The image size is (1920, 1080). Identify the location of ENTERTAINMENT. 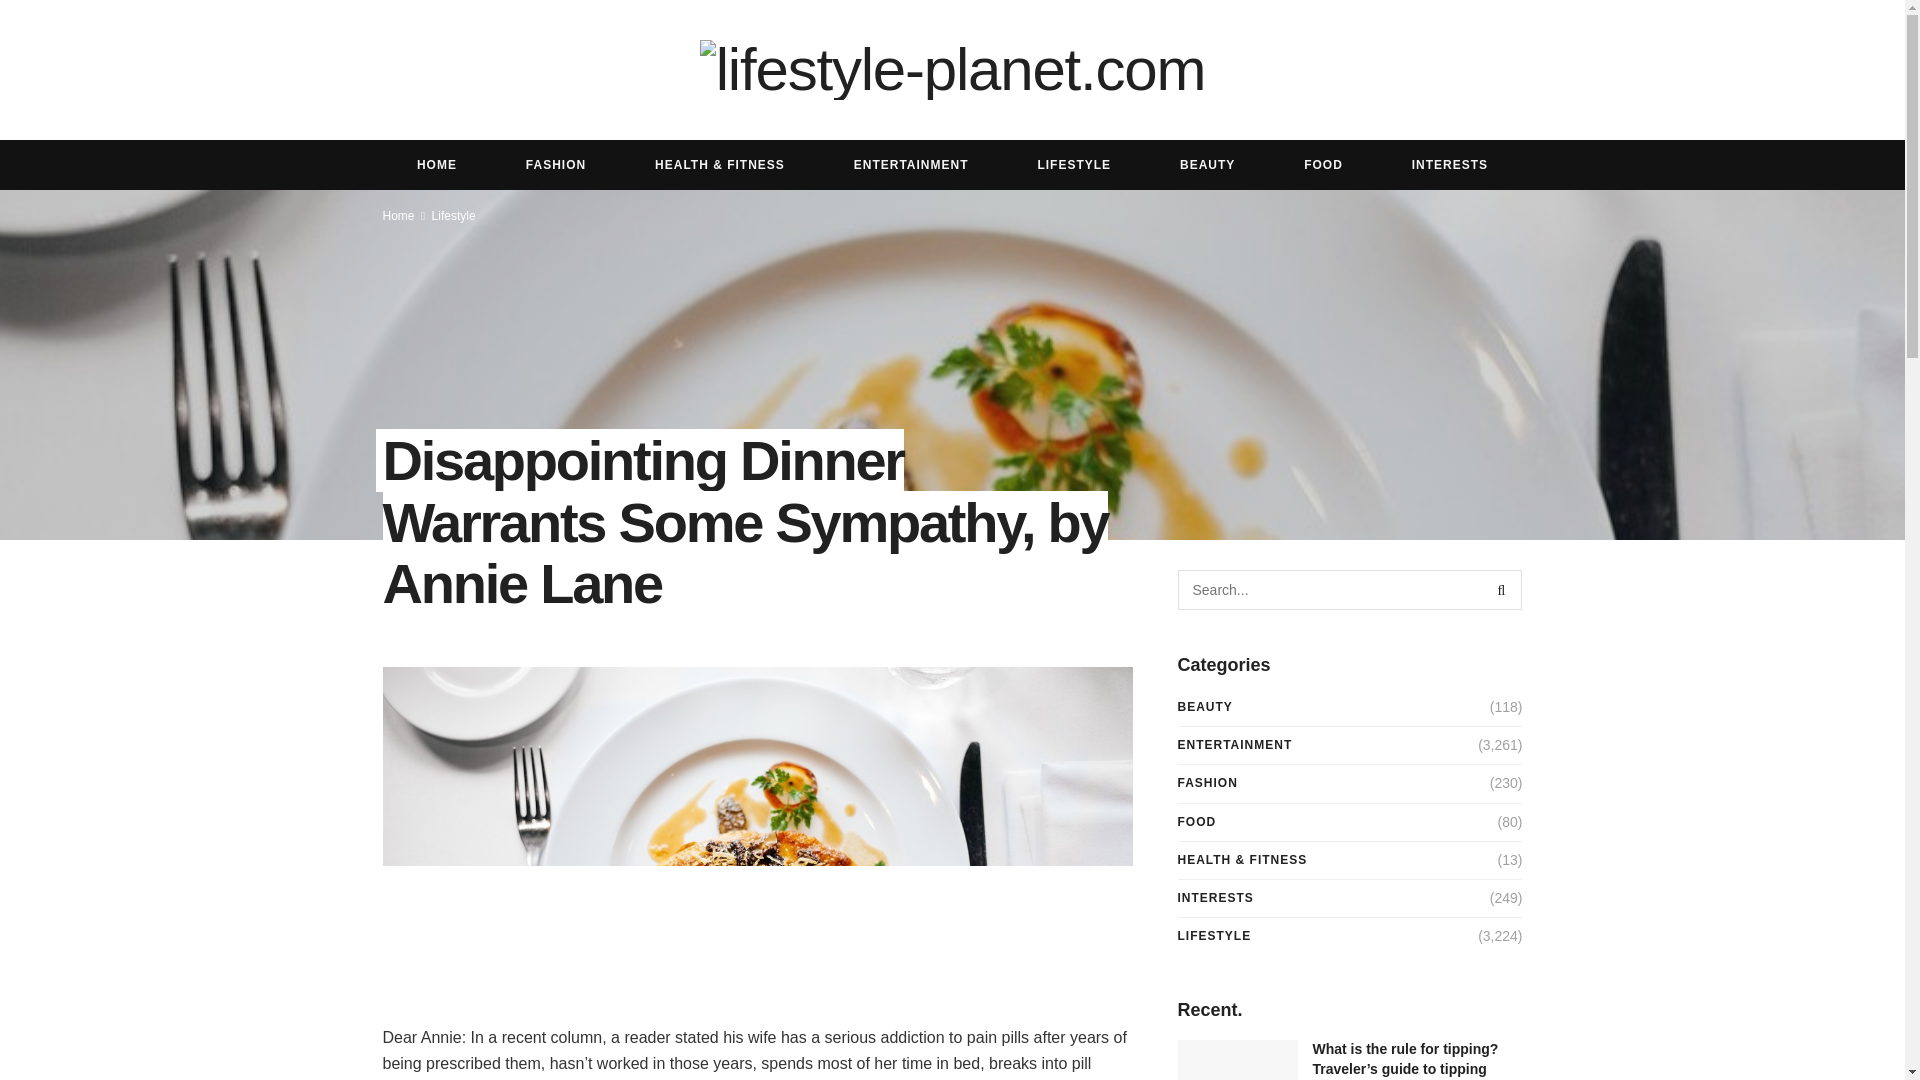
(910, 165).